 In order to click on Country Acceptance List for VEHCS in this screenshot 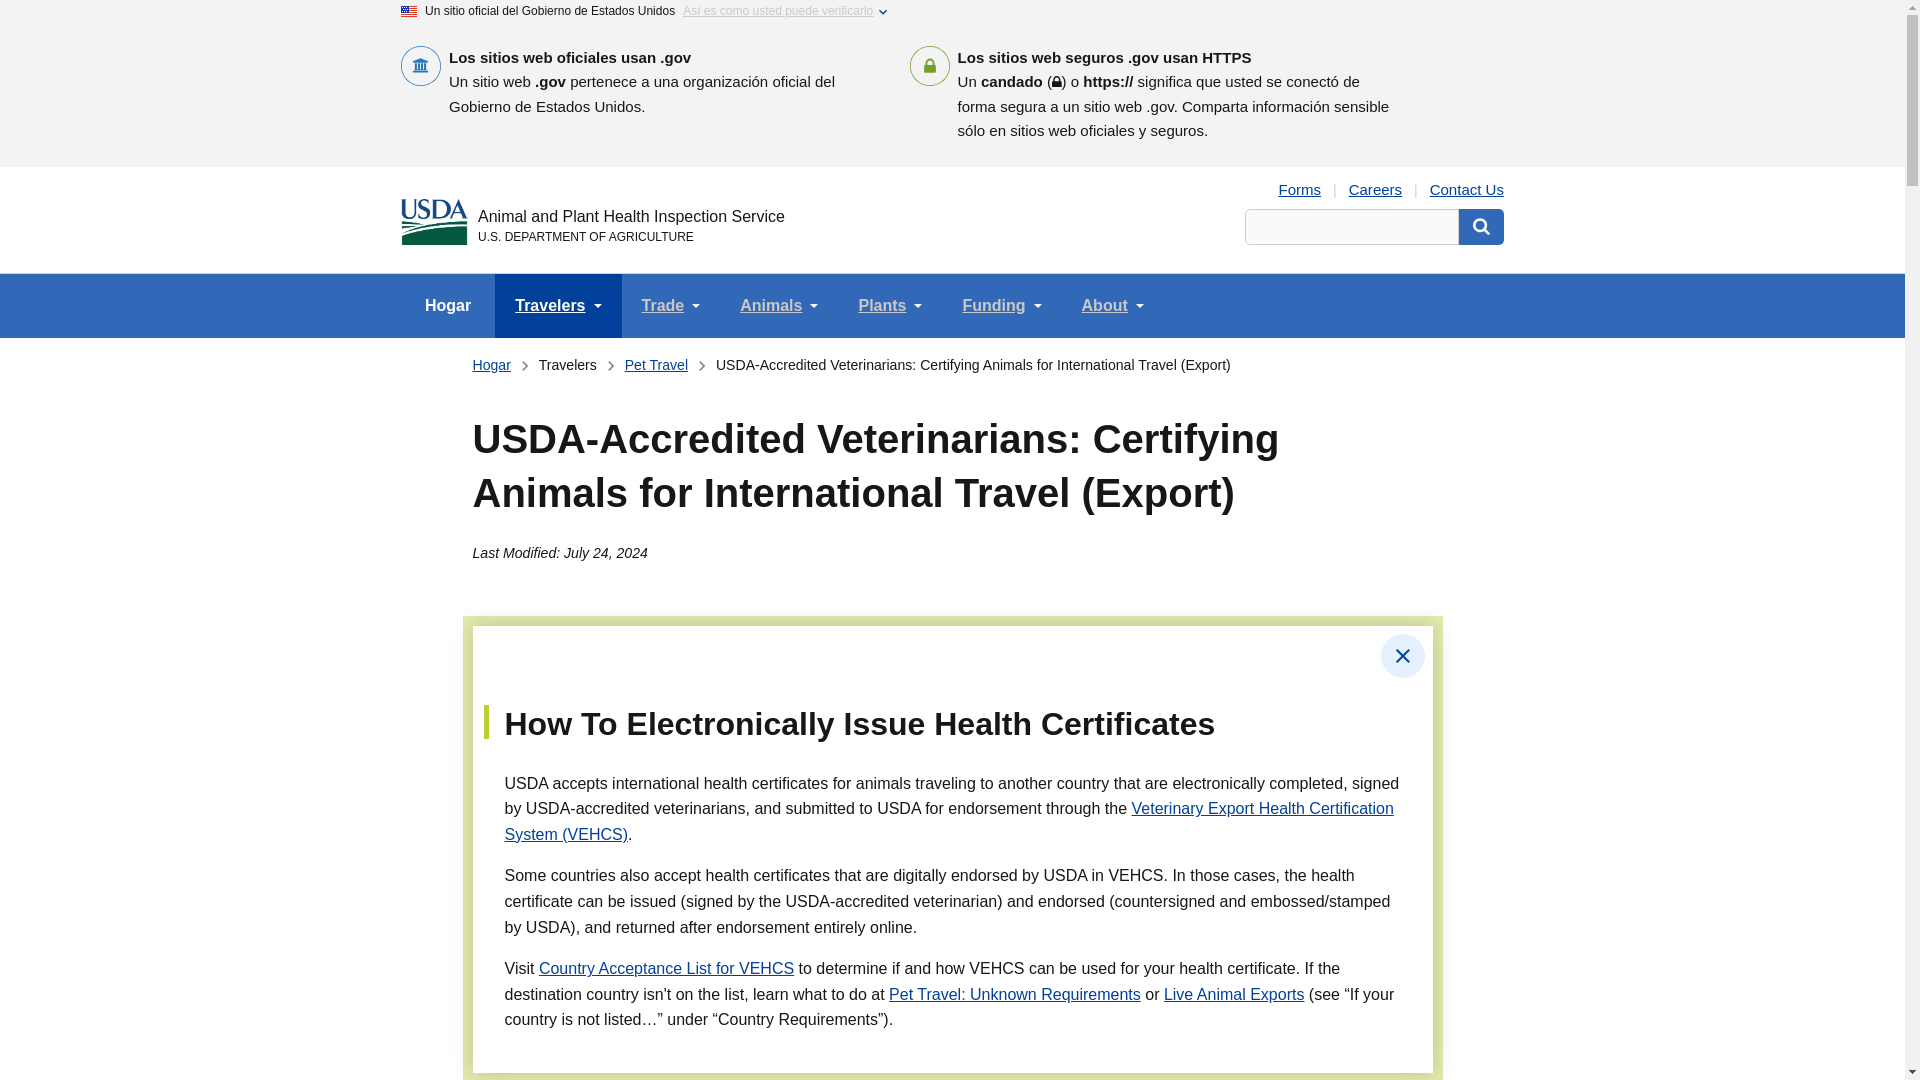, I will do `click(666, 968)`.